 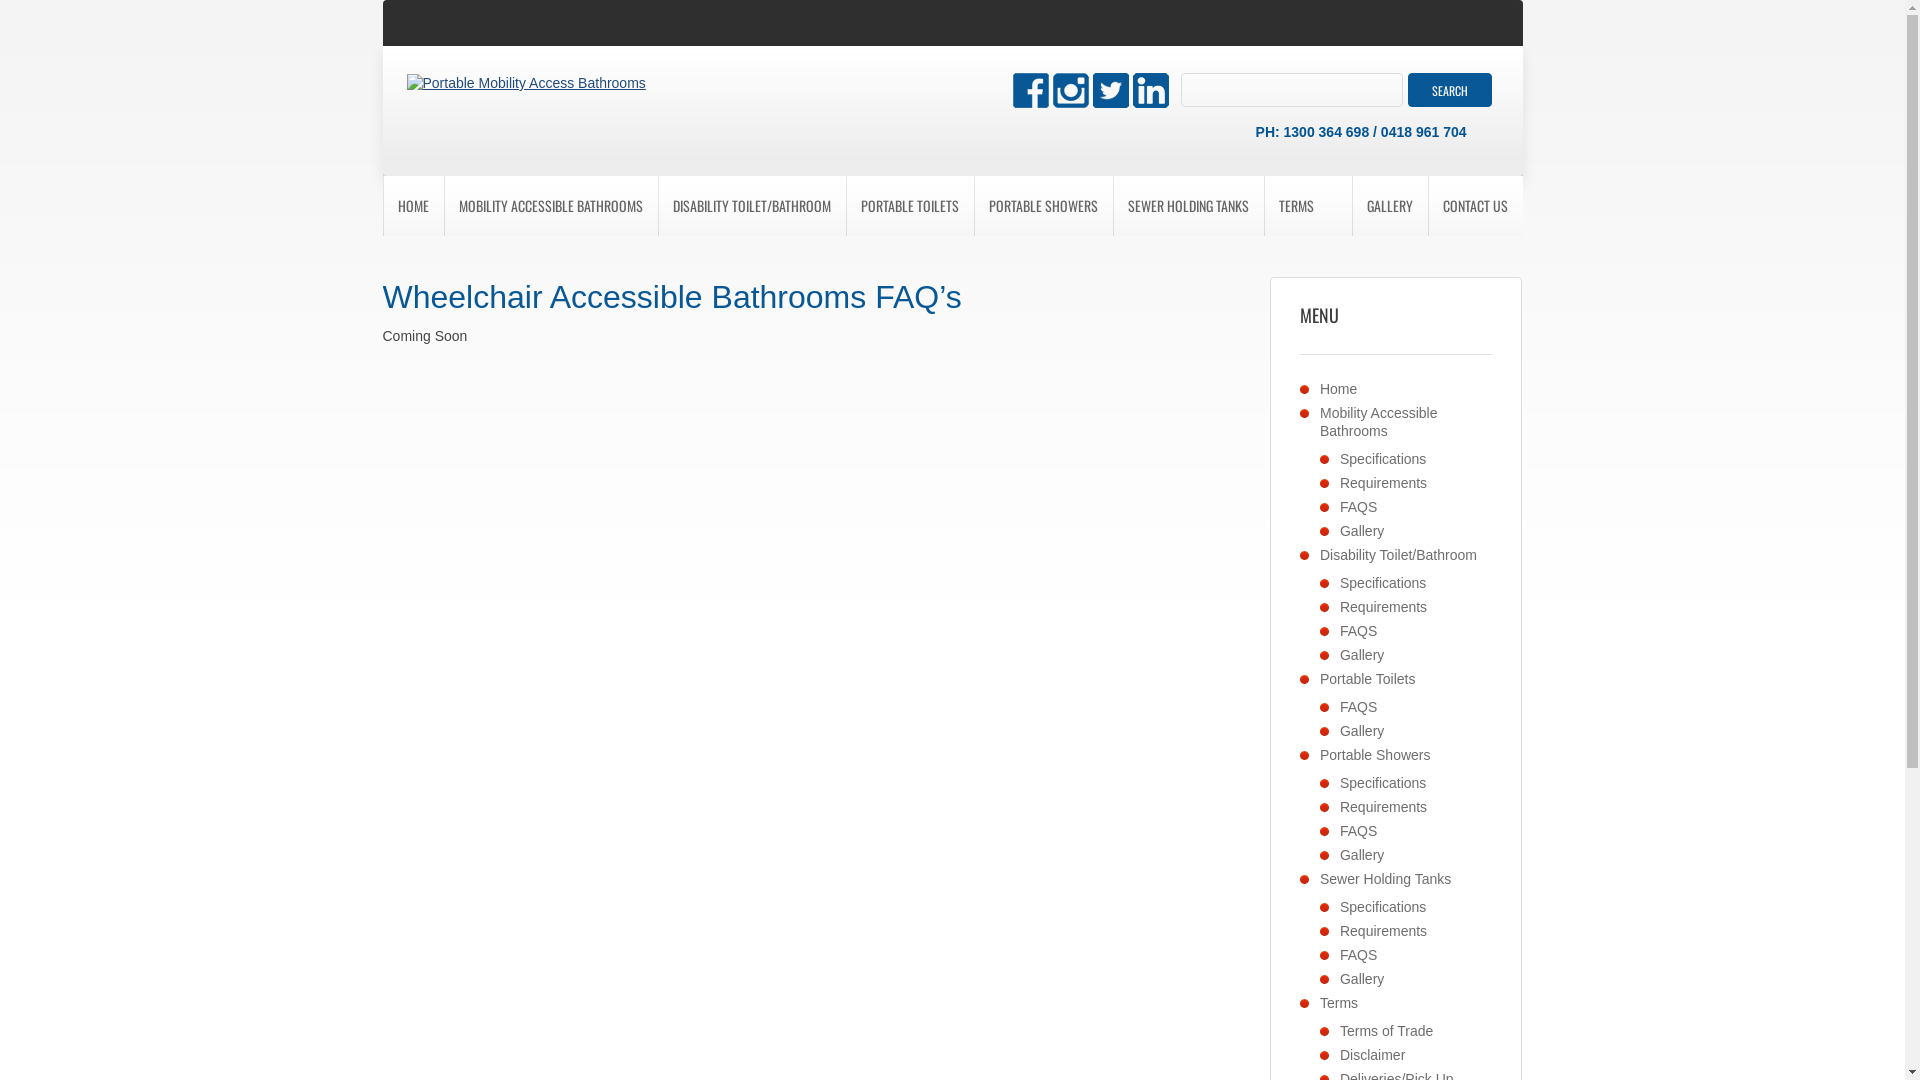 I want to click on CONTACT US, so click(x=1476, y=206).